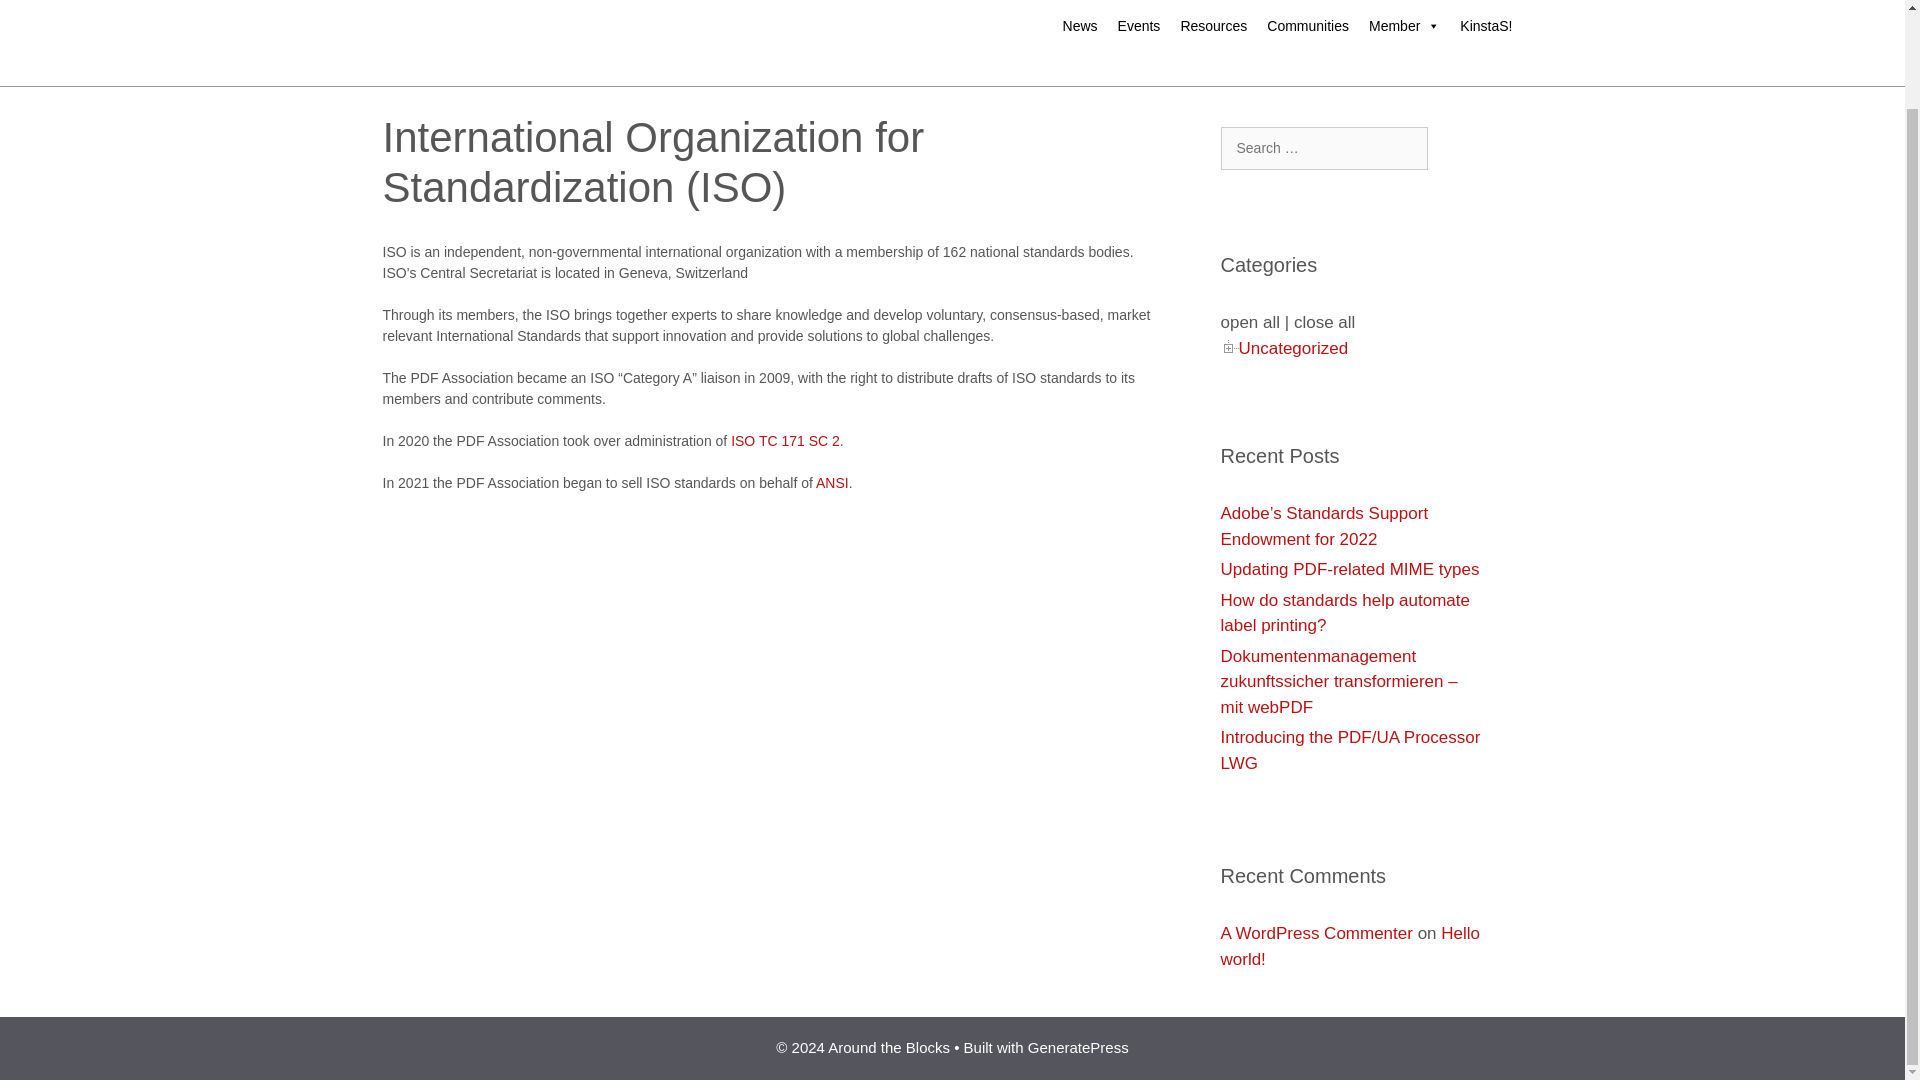 The width and height of the screenshot is (1920, 1080). Describe the element at coordinates (1139, 26) in the screenshot. I see `Events` at that location.